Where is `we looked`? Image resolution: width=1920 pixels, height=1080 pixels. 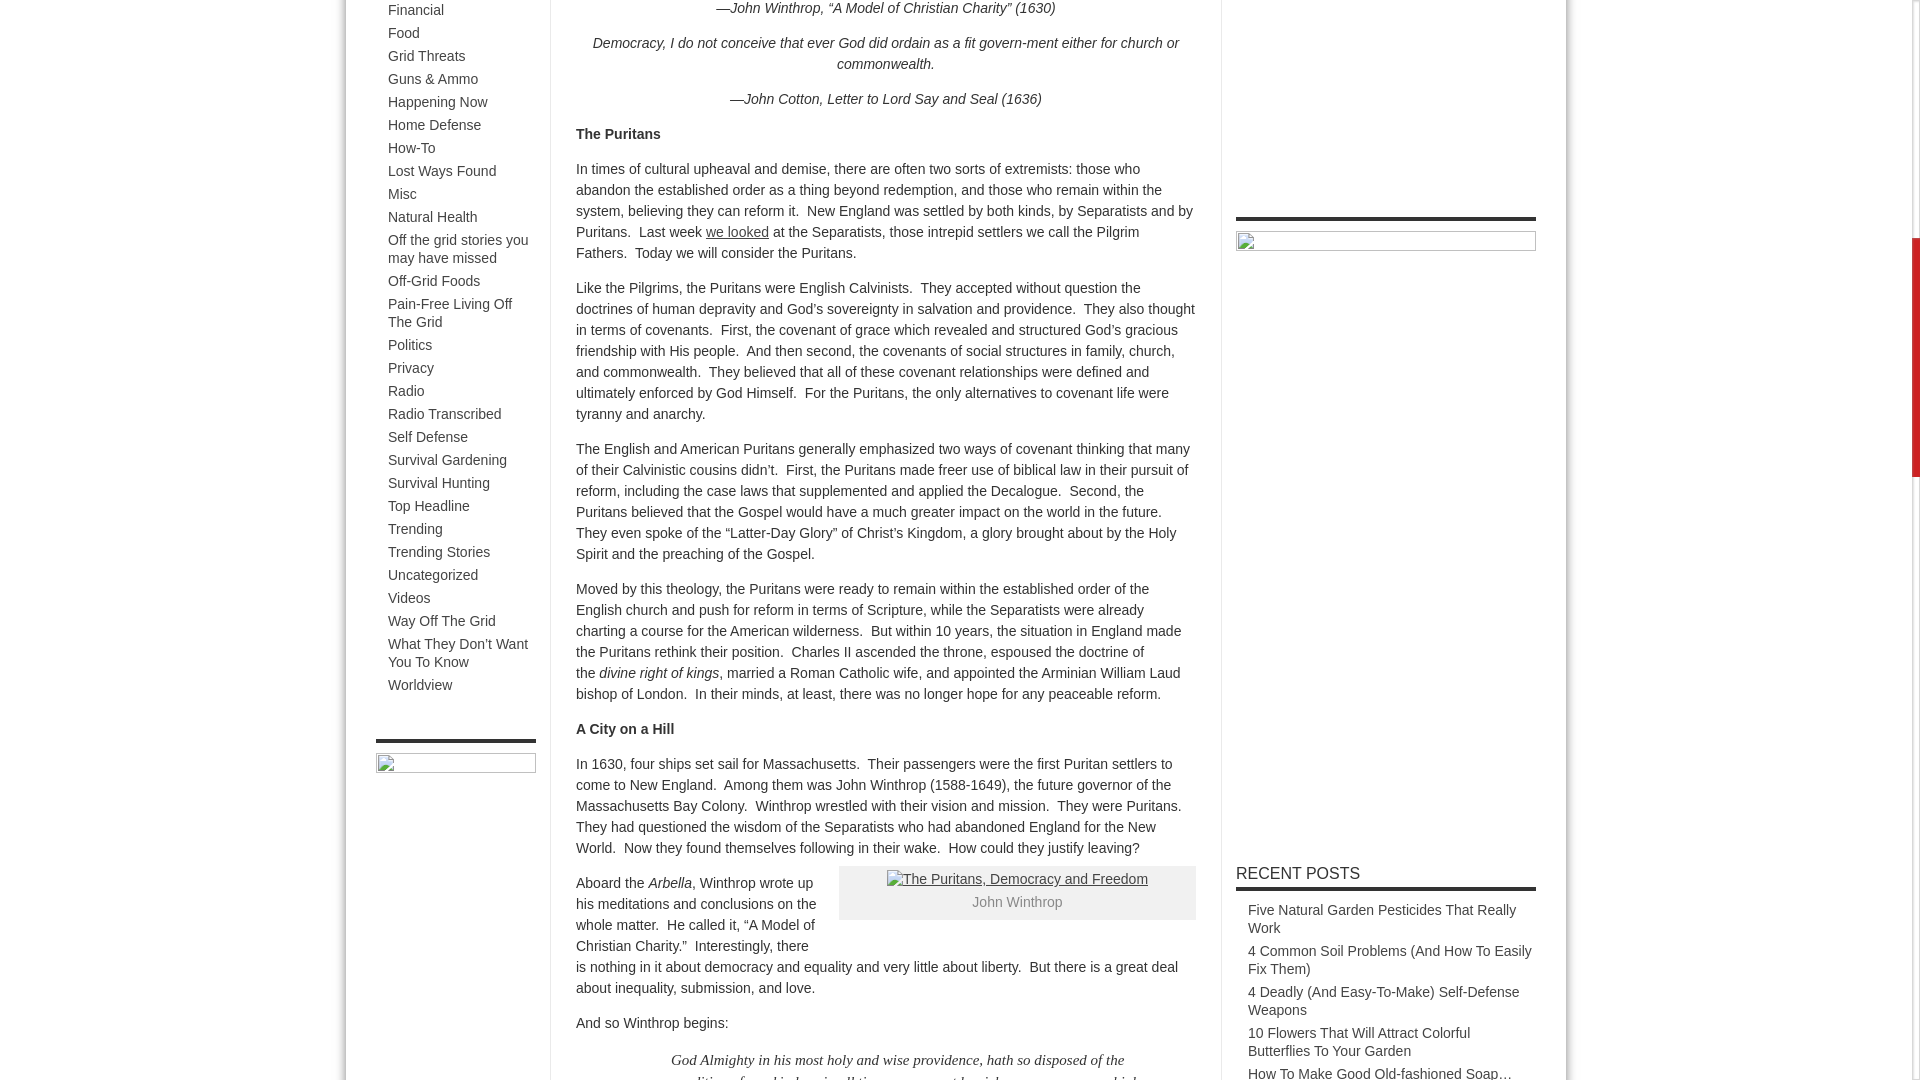
we looked is located at coordinates (738, 231).